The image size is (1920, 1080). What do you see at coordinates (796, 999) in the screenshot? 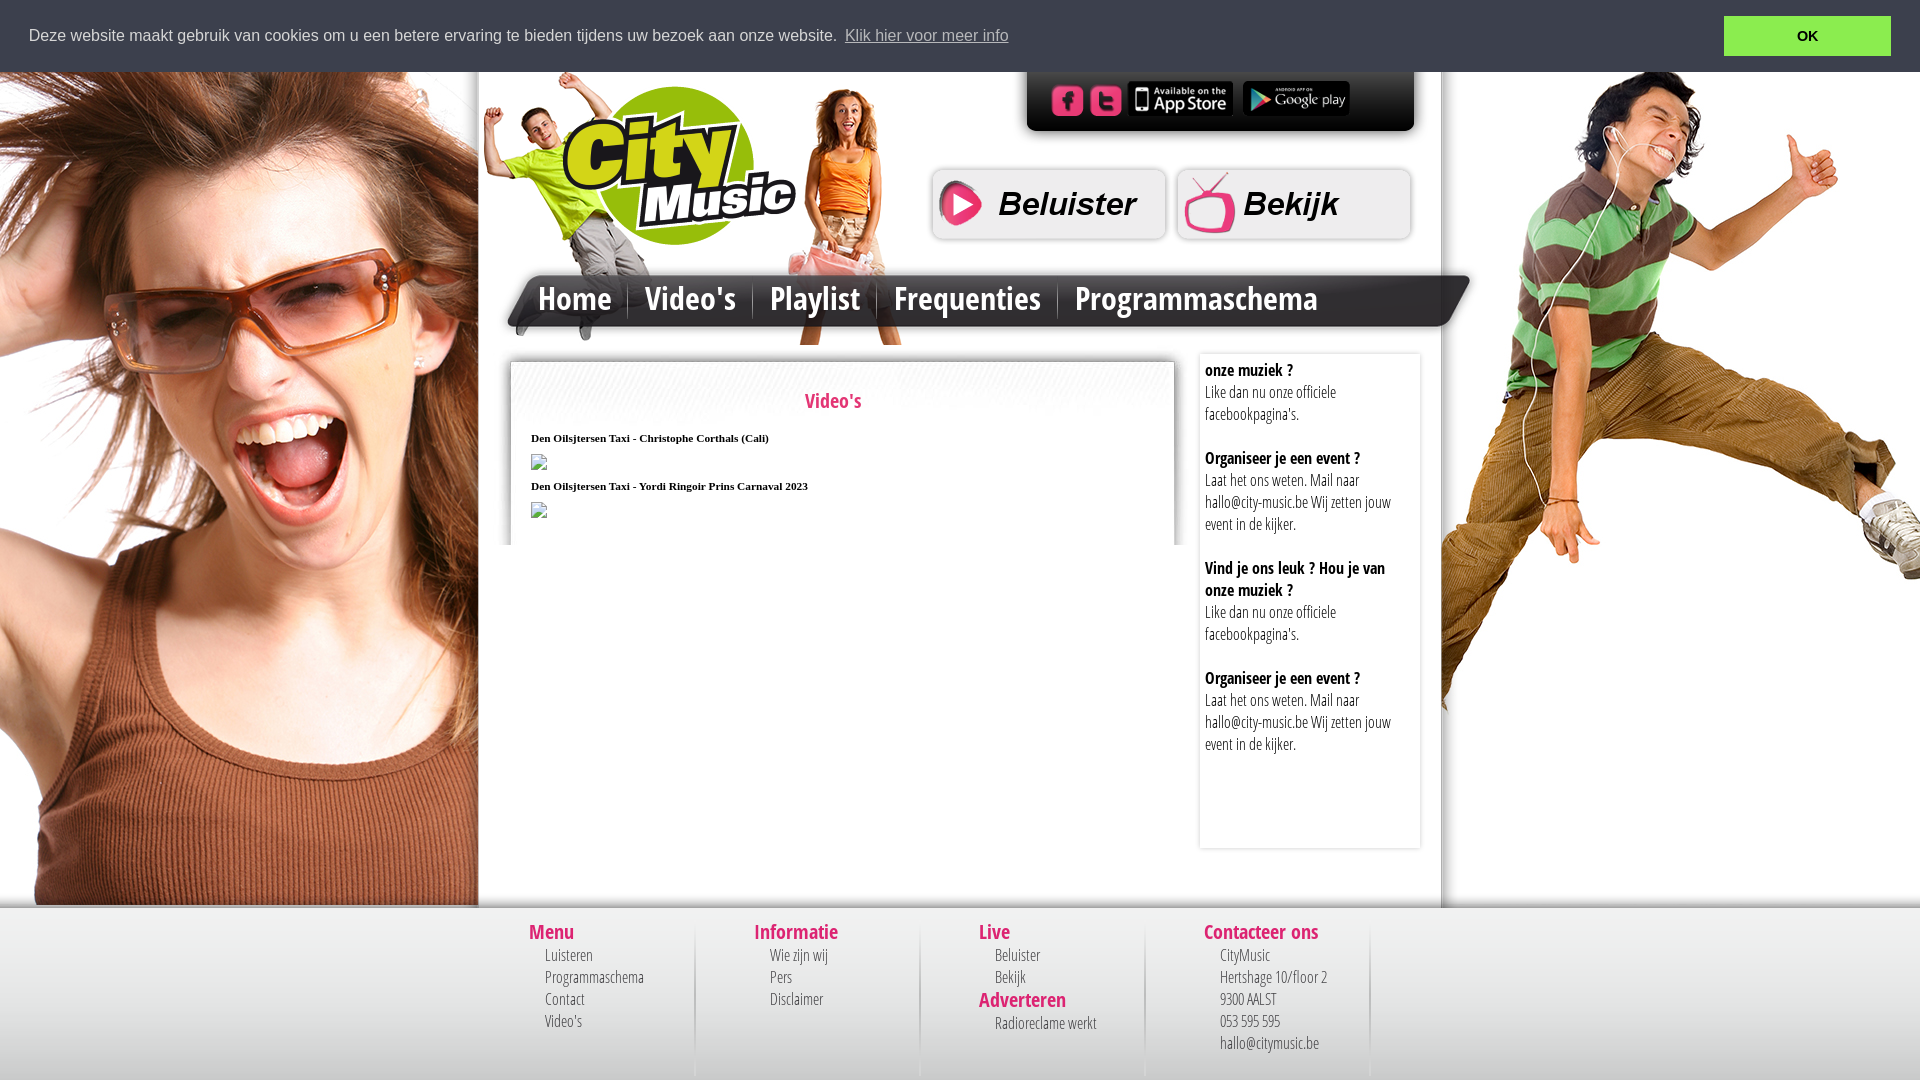
I see `Disclaimer` at bounding box center [796, 999].